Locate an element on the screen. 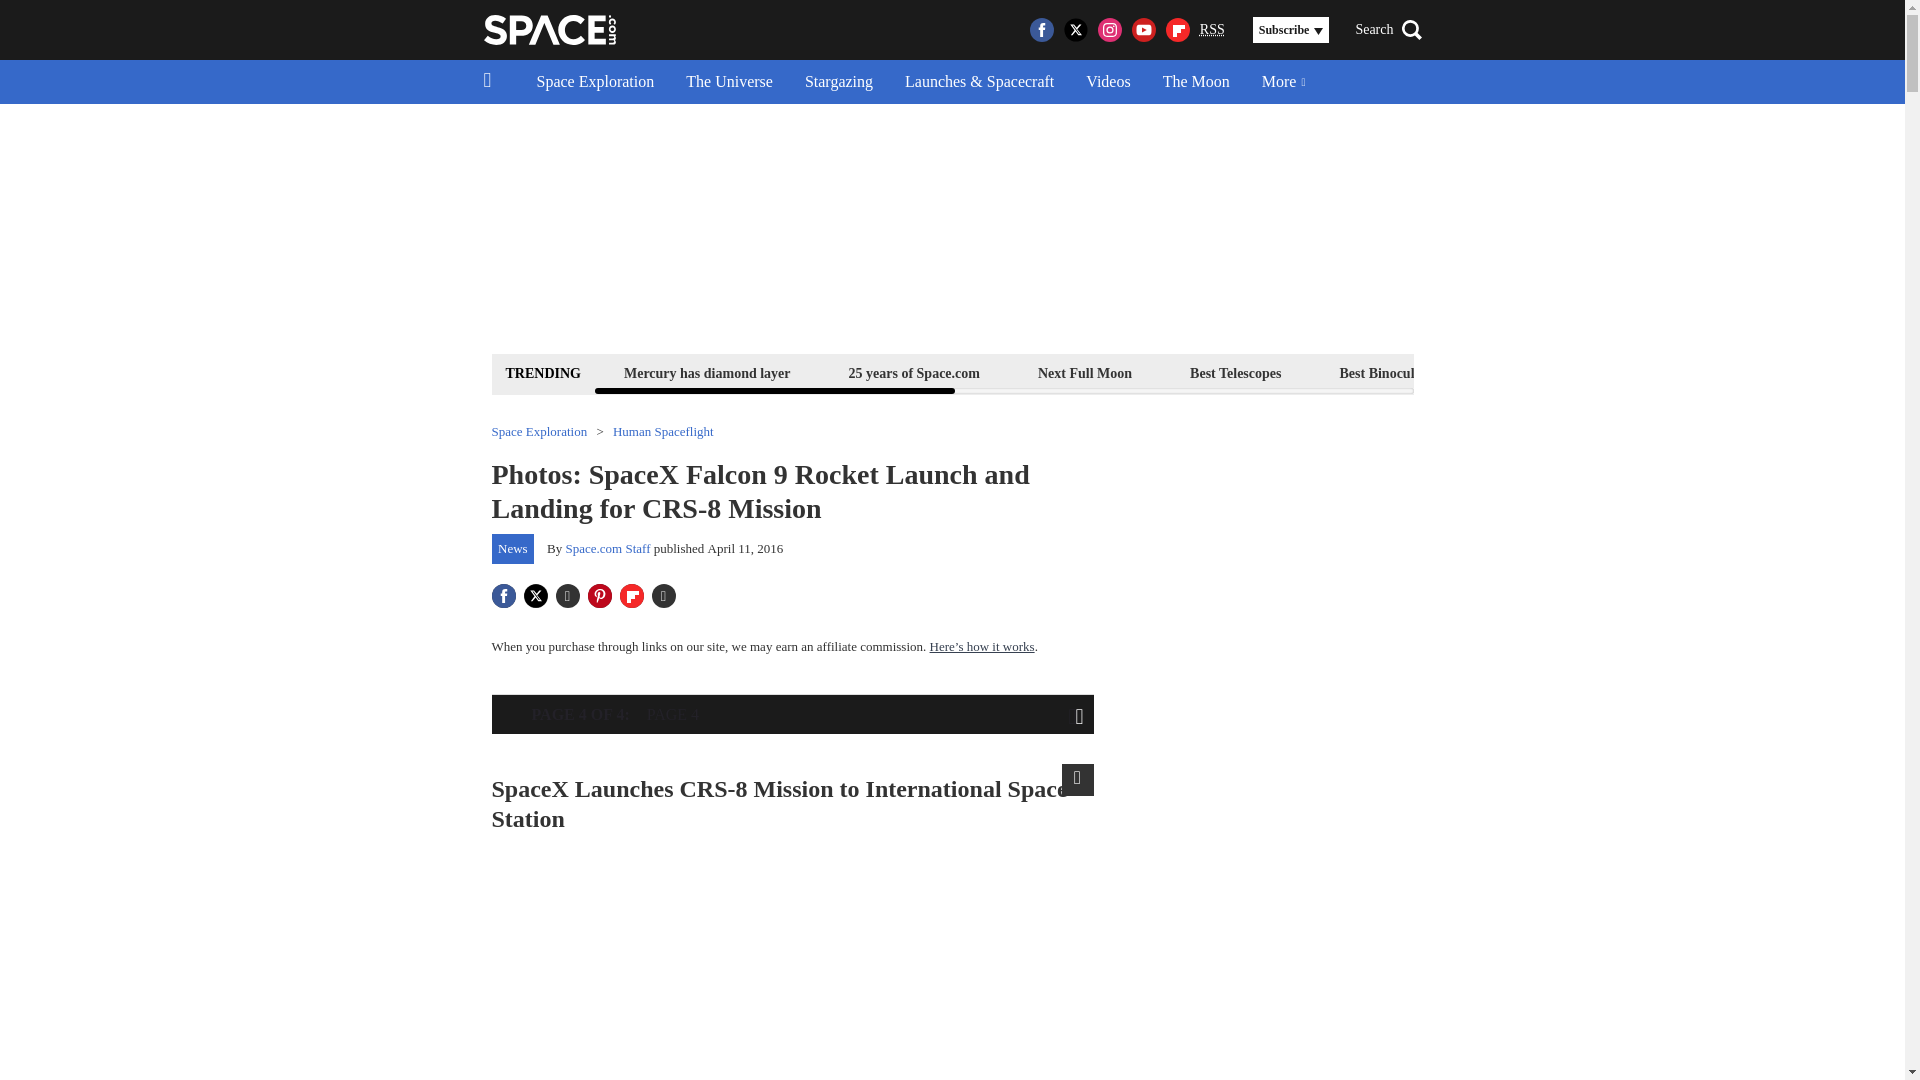 The height and width of the screenshot is (1080, 1920). Videos is located at coordinates (1108, 82).